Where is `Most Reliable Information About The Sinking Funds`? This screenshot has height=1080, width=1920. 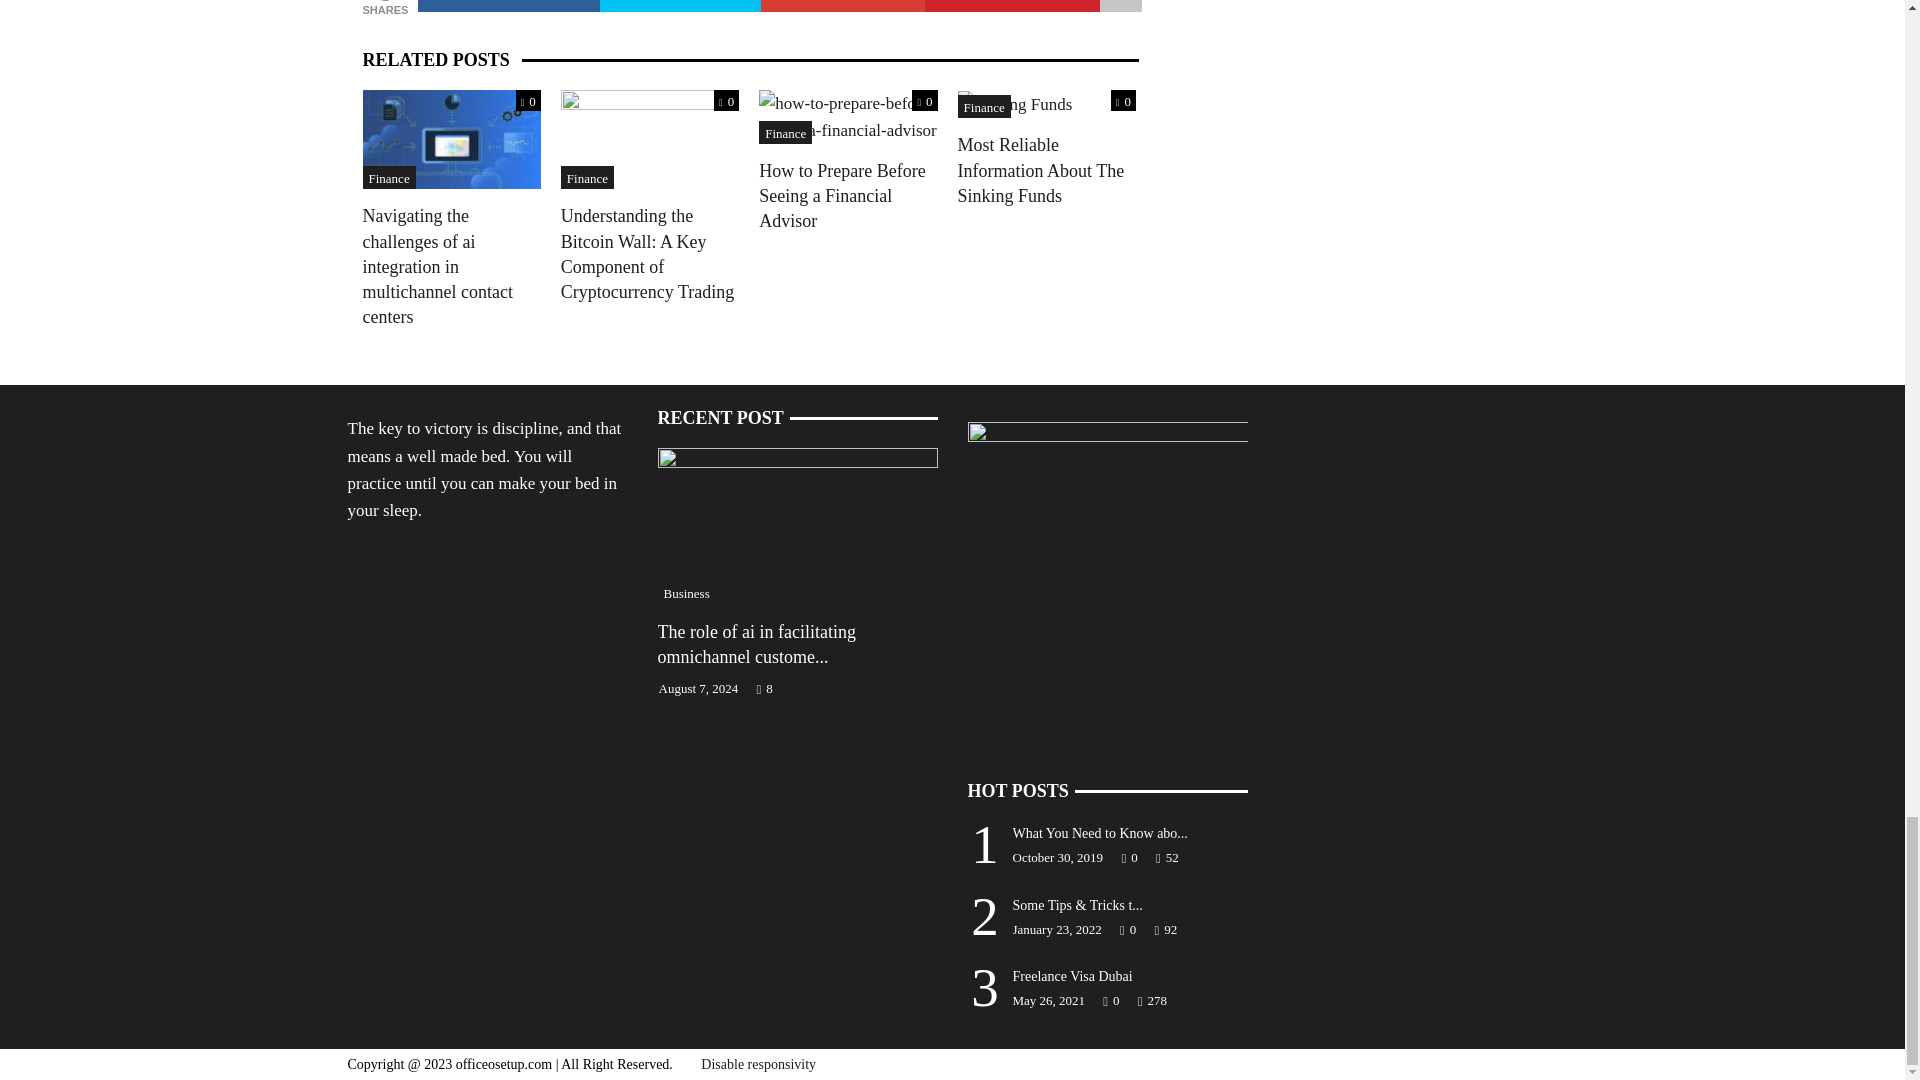
Most Reliable Information About The Sinking Funds is located at coordinates (1016, 103).